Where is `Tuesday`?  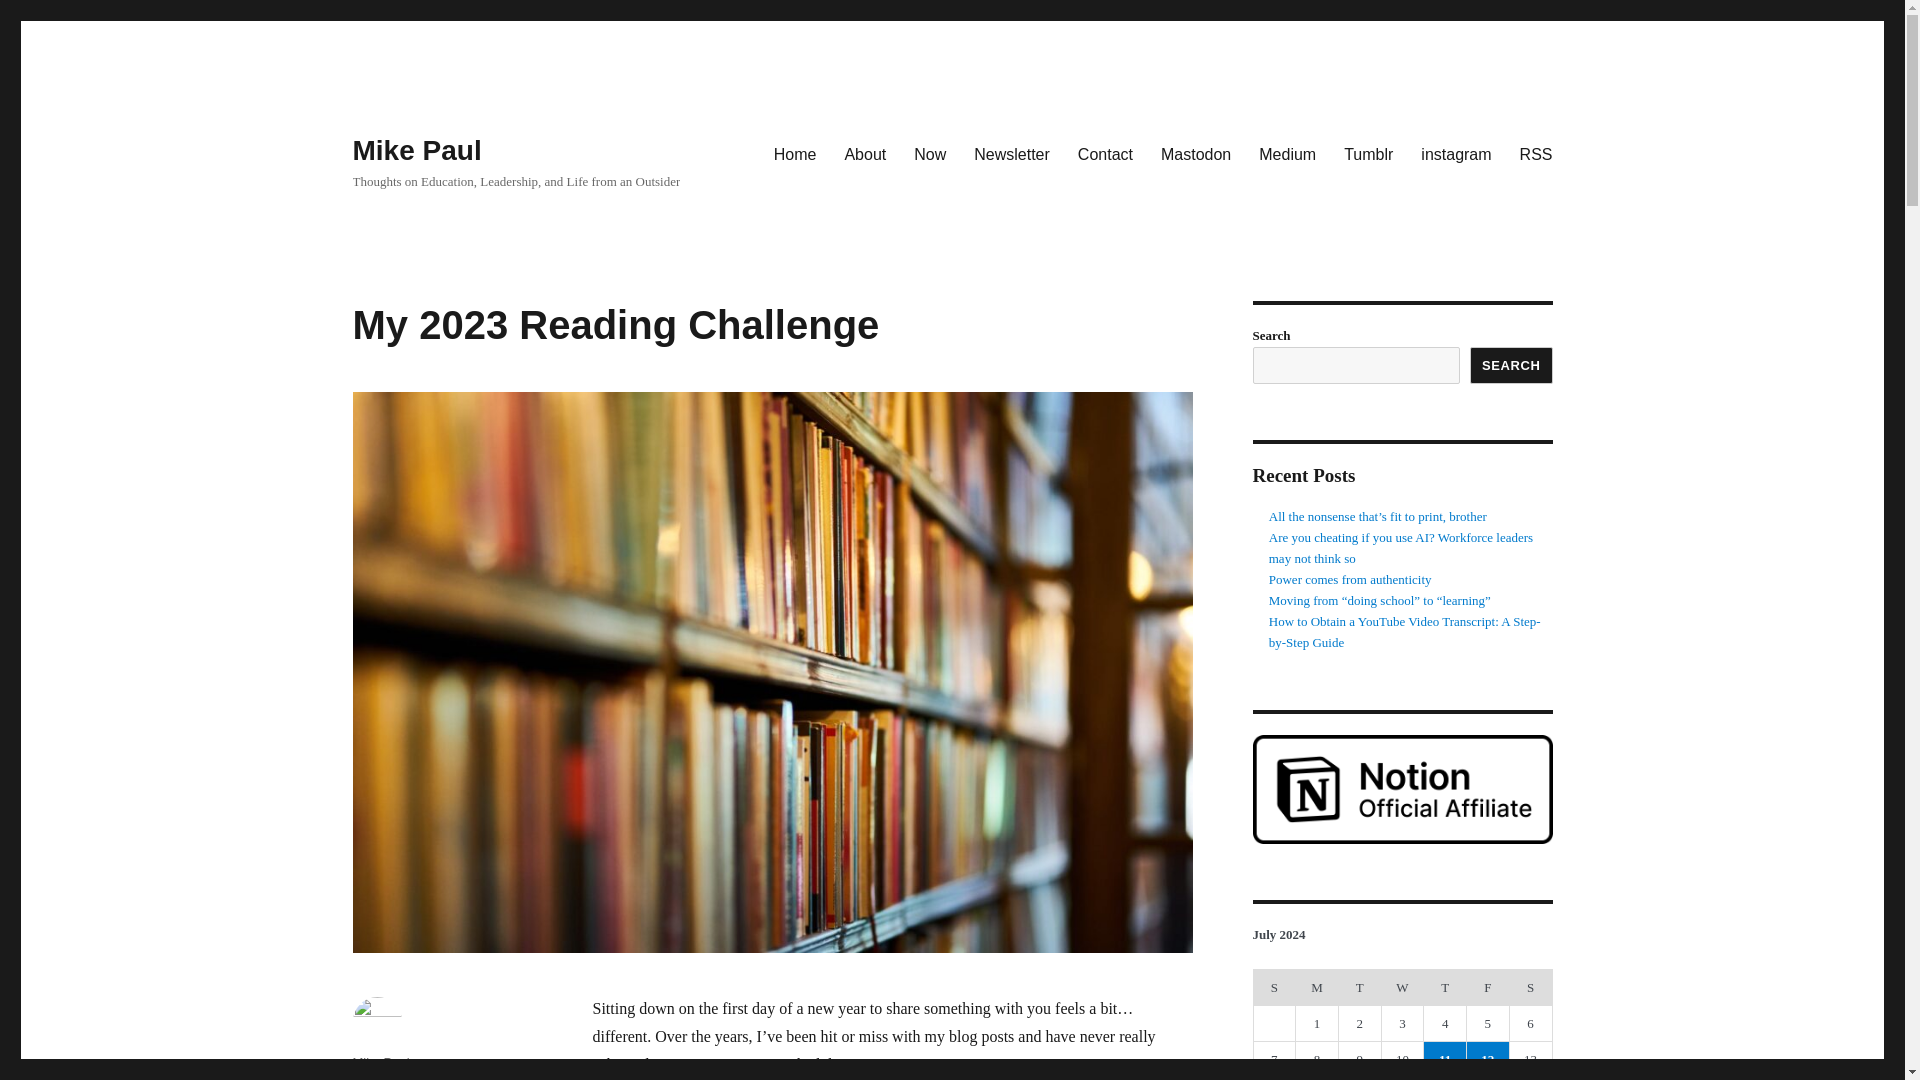 Tuesday is located at coordinates (1359, 986).